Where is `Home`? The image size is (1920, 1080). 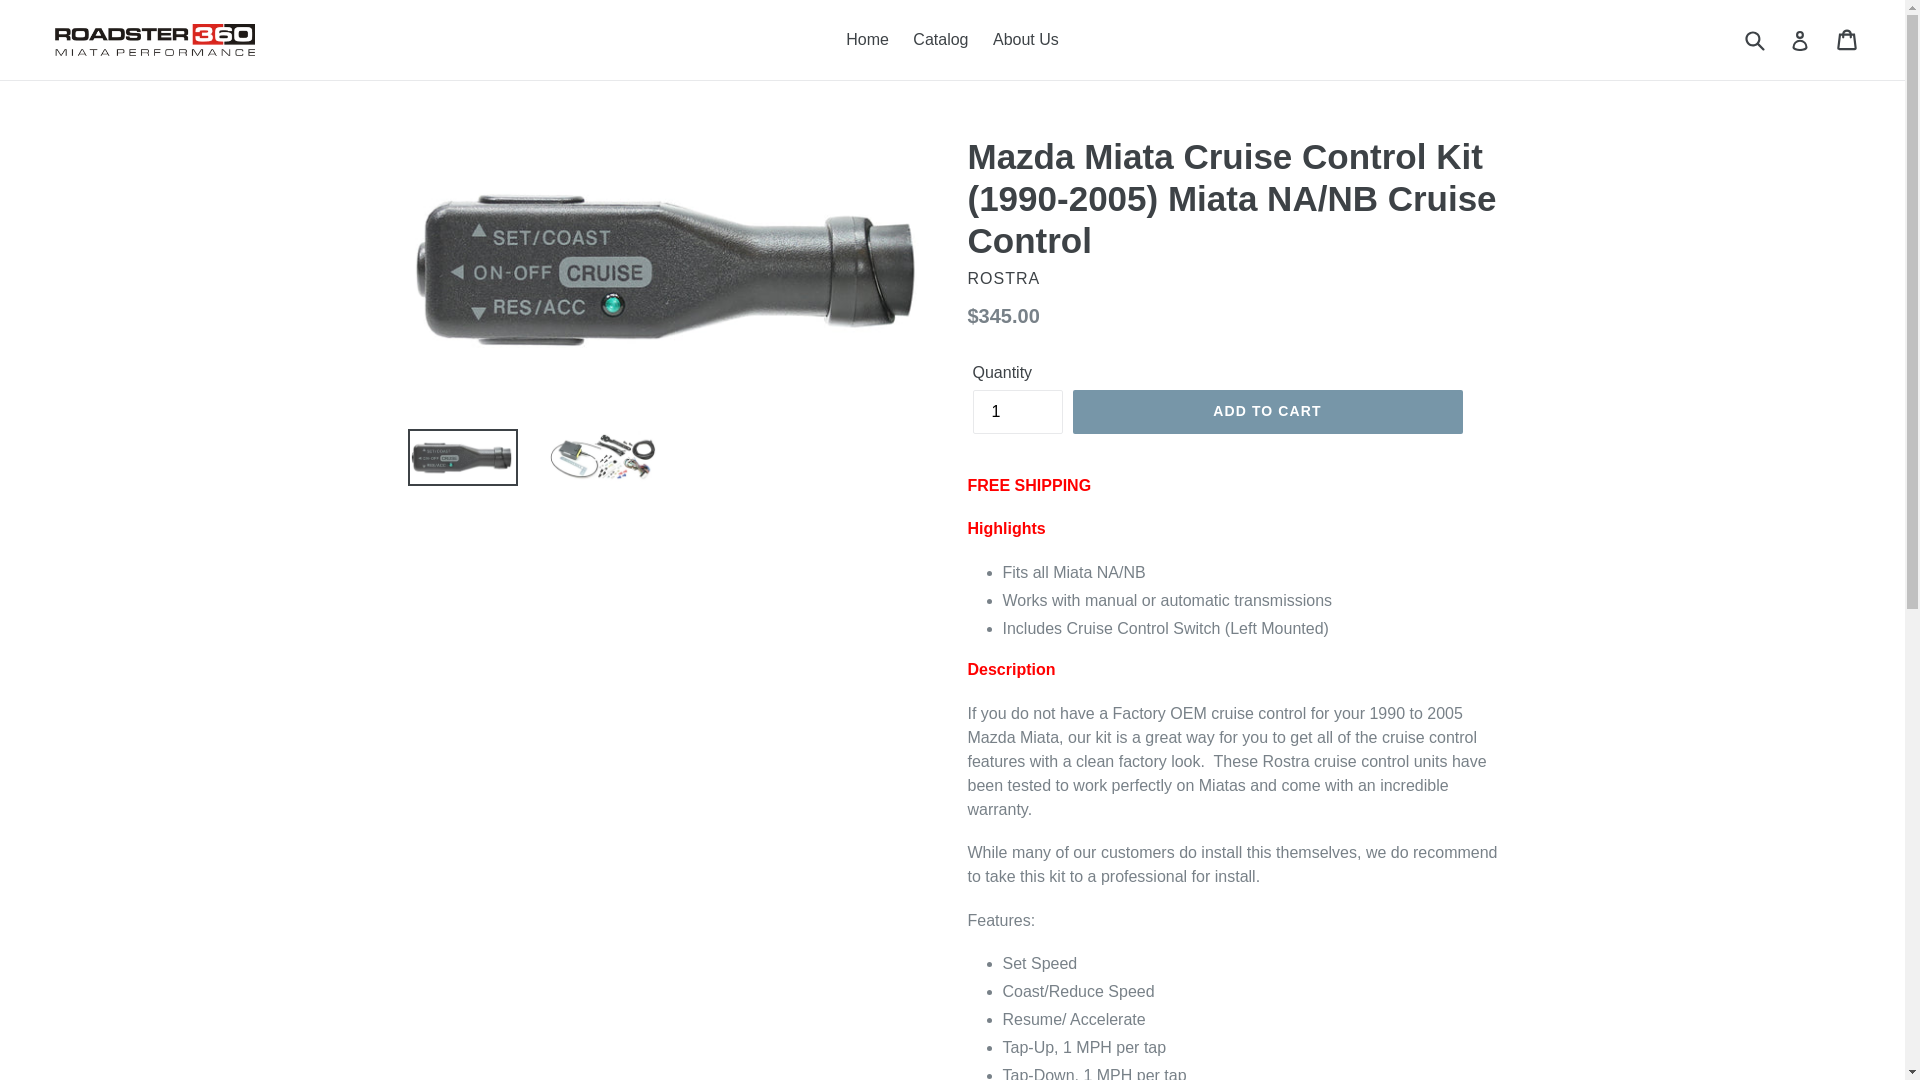 Home is located at coordinates (866, 40).